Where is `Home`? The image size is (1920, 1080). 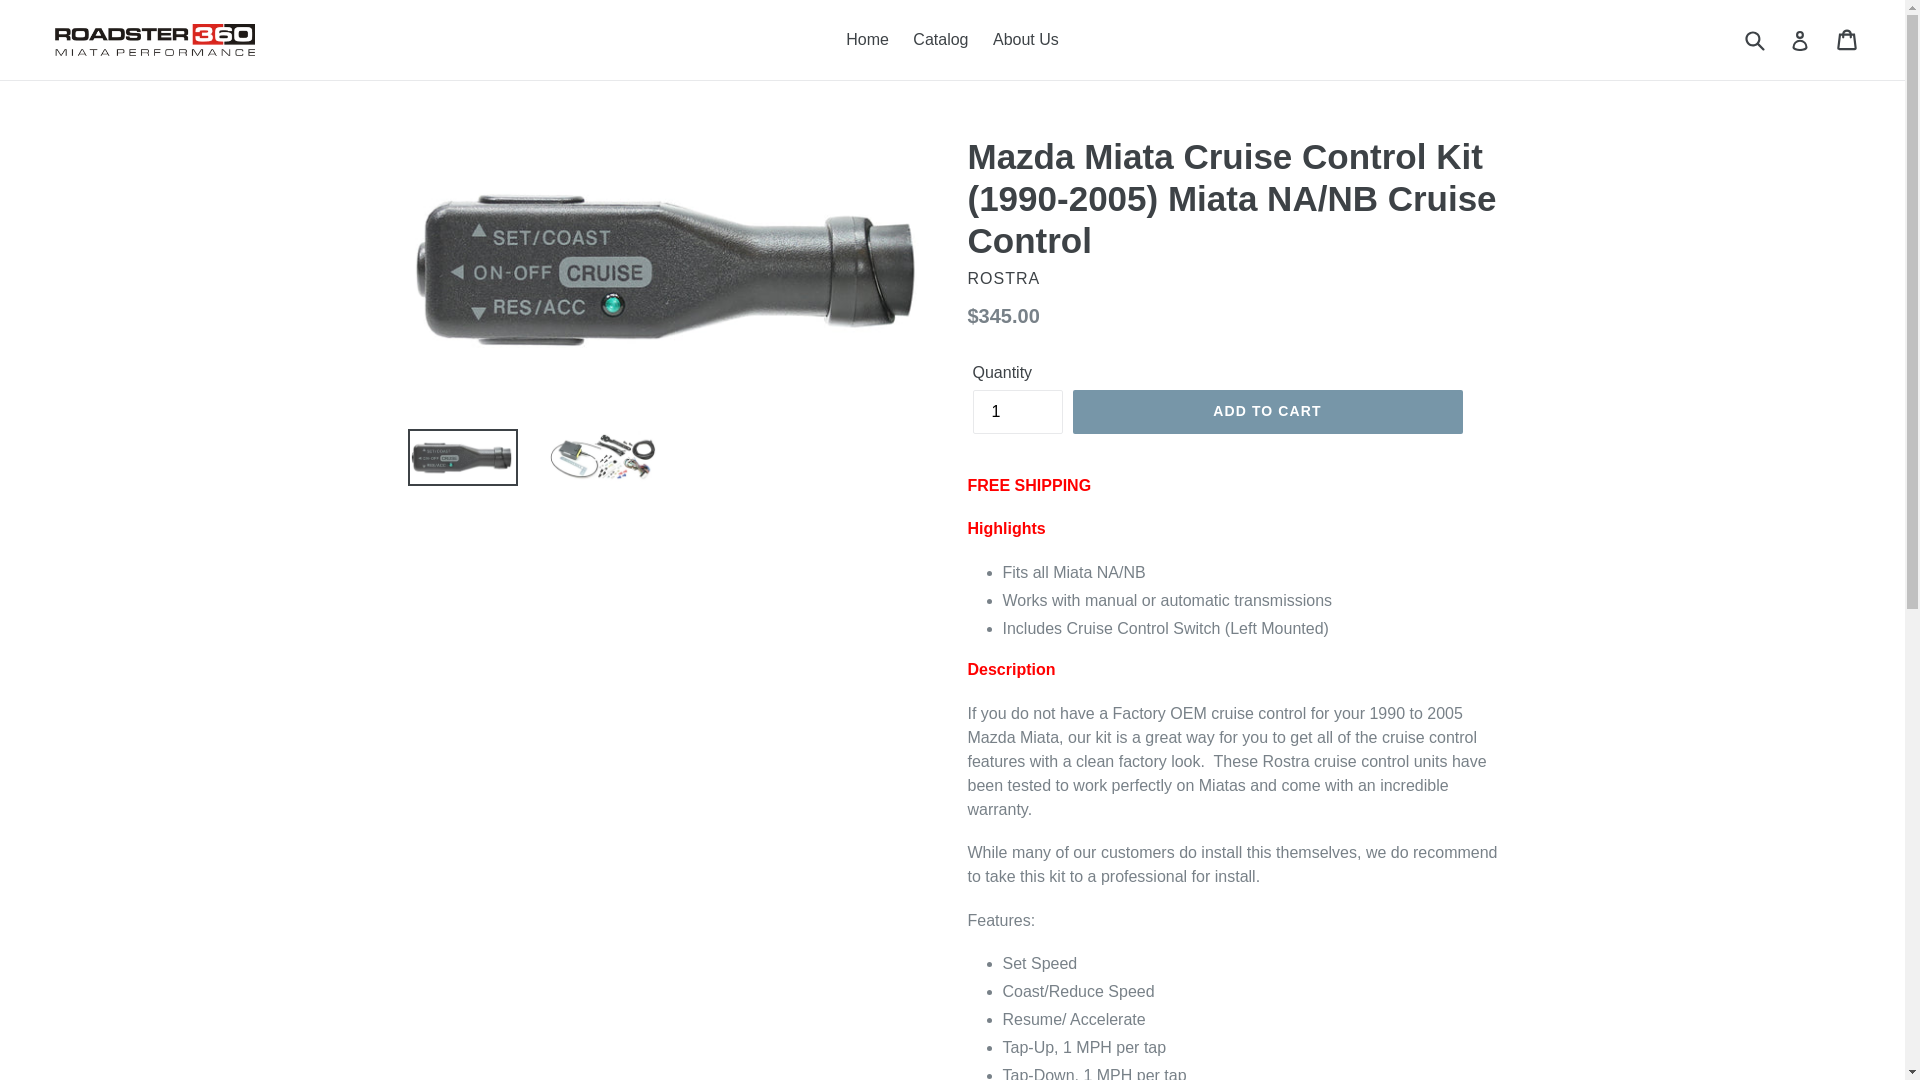 Home is located at coordinates (866, 40).